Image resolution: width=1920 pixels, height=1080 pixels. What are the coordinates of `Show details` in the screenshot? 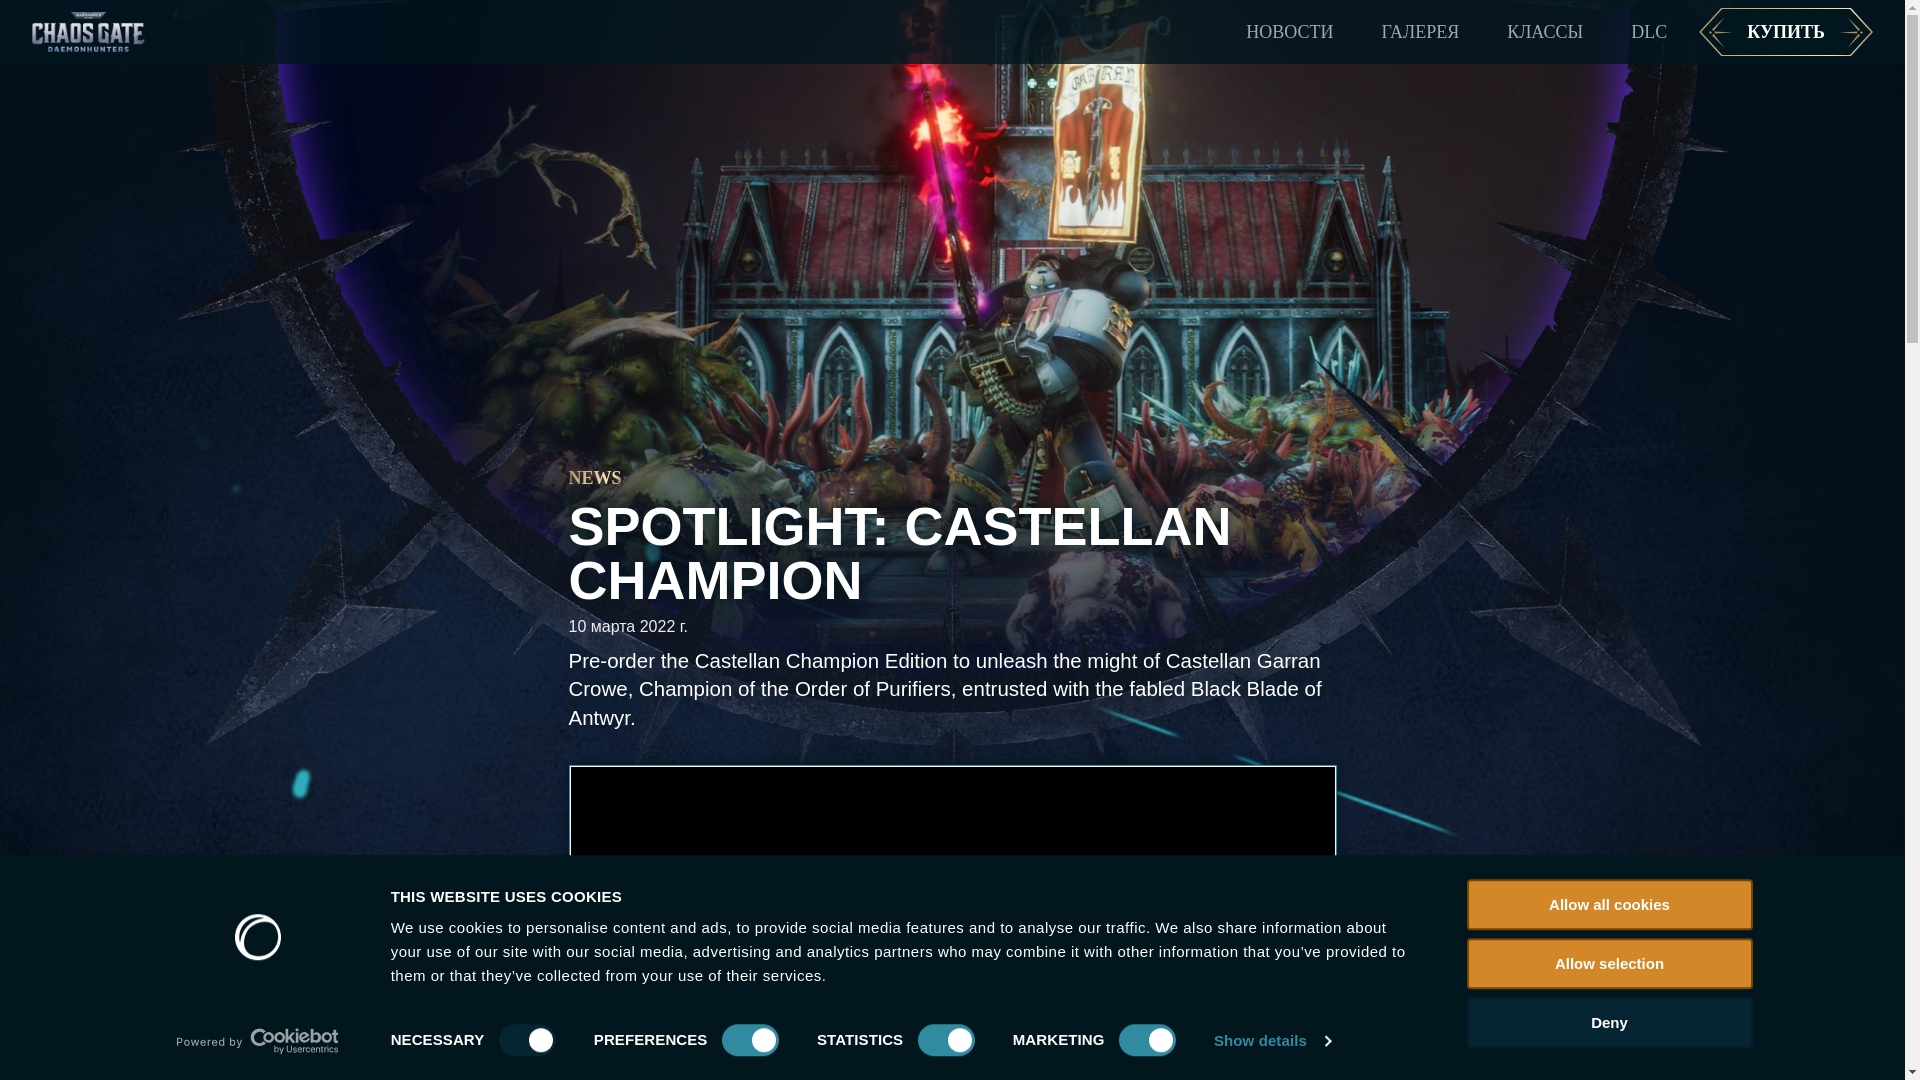 It's located at (1272, 1041).